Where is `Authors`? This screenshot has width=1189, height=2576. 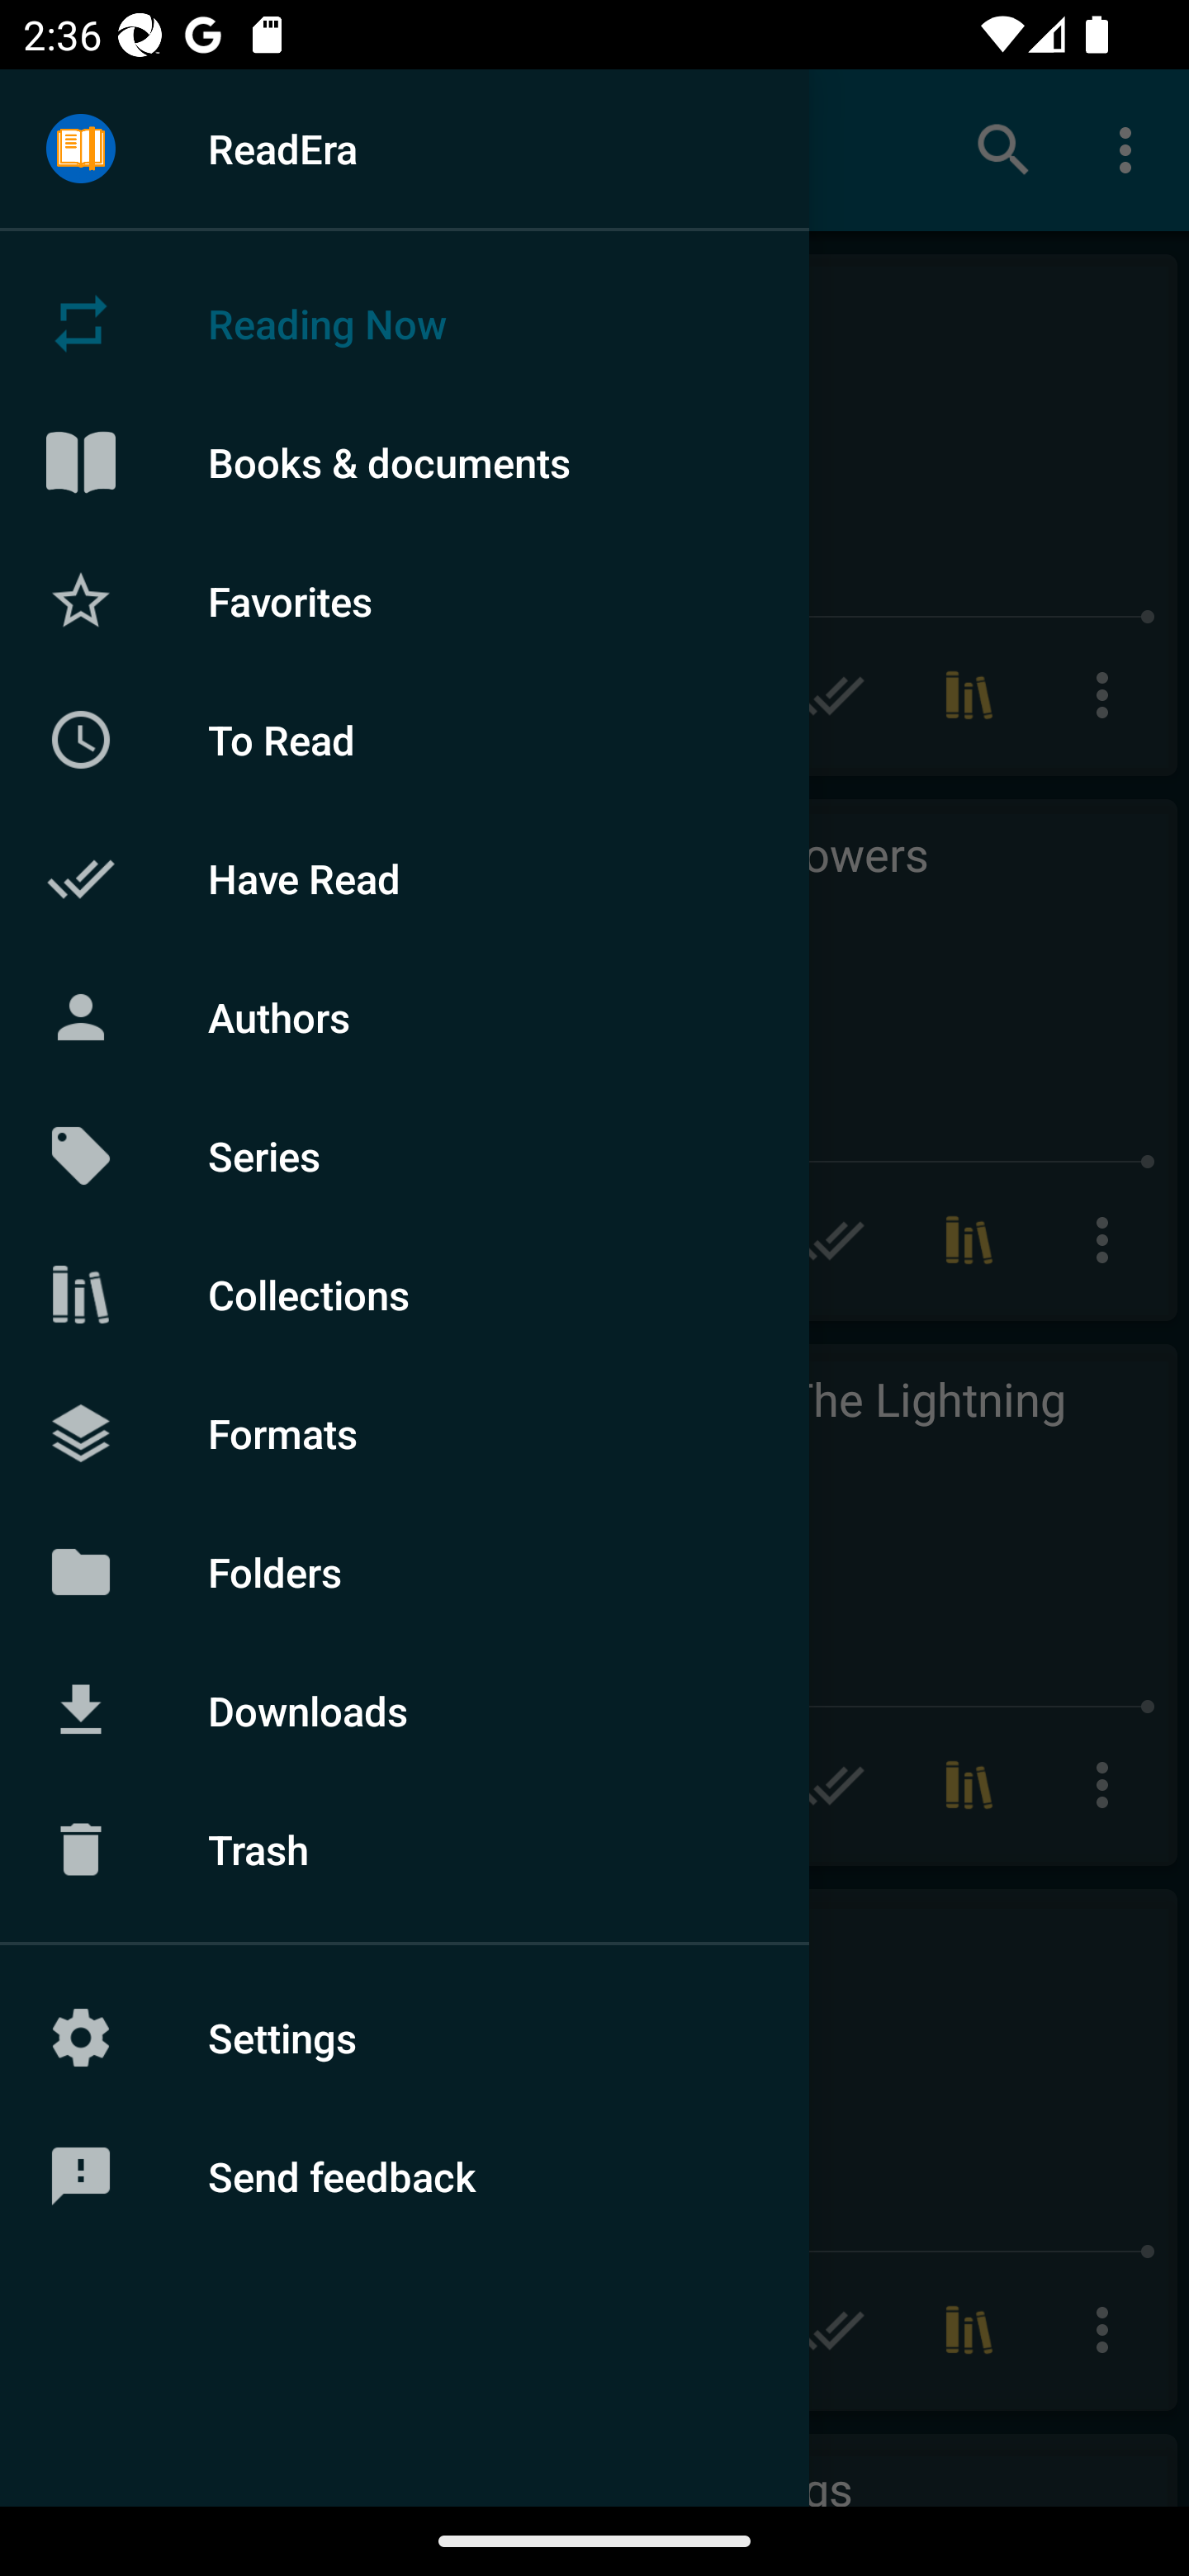 Authors is located at coordinates (405, 1017).